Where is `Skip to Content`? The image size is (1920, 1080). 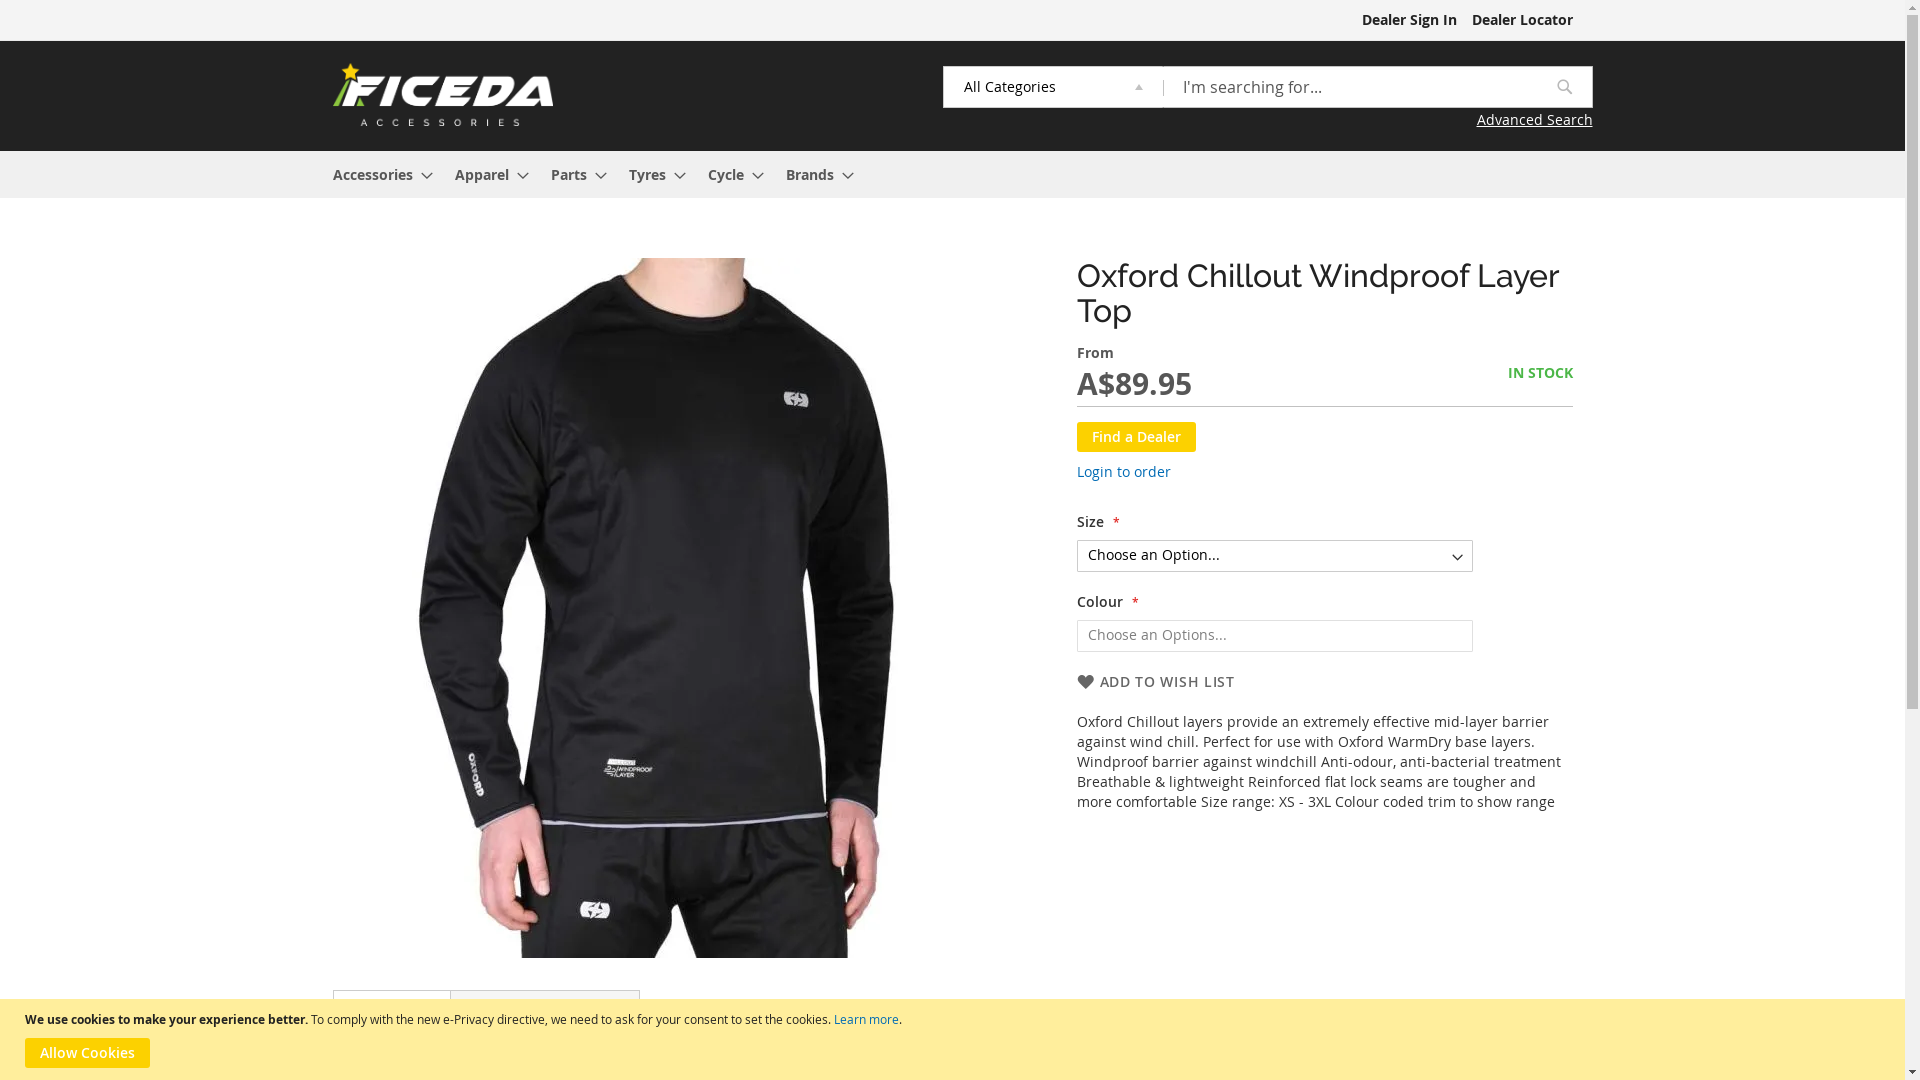
Skip to Content is located at coordinates (332, 10).